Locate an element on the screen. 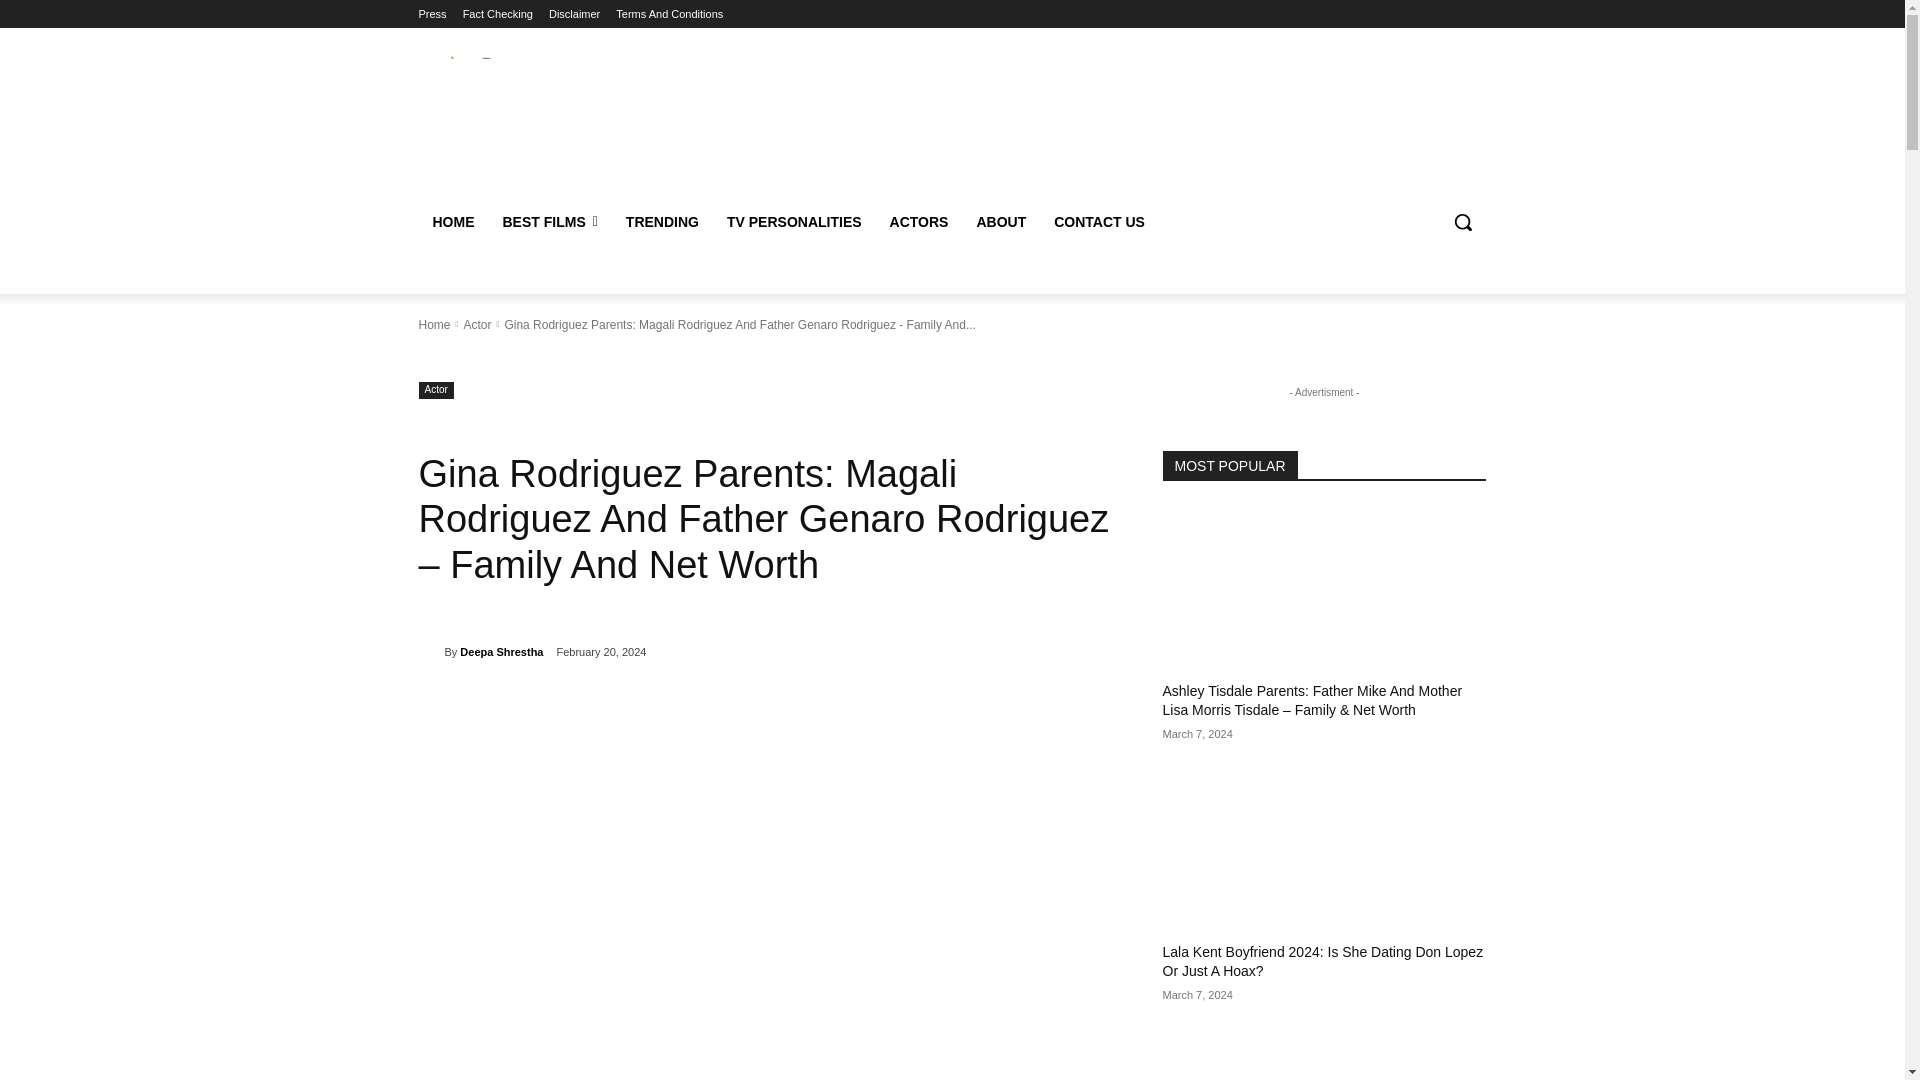 The height and width of the screenshot is (1080, 1920). ABOUT is located at coordinates (1000, 222).